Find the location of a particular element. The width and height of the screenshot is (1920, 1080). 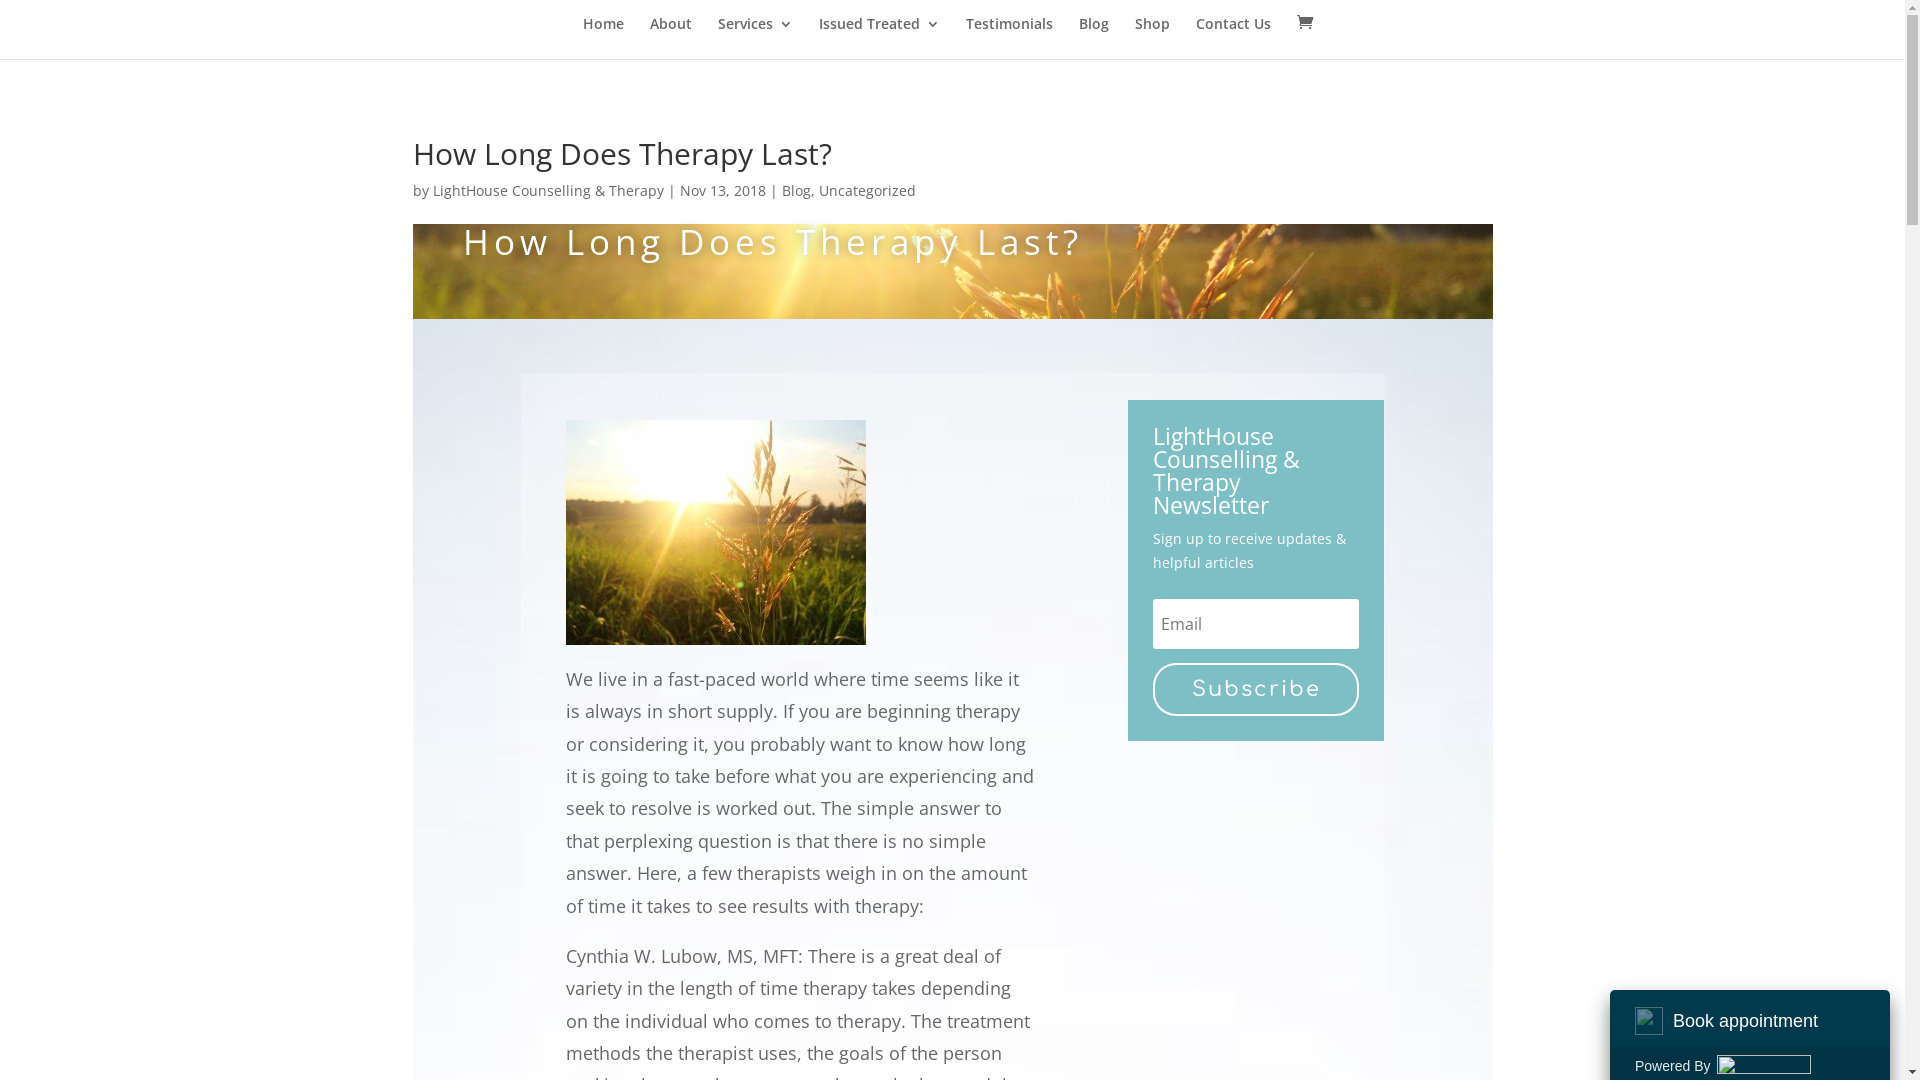

Contact Us is located at coordinates (1234, 38).